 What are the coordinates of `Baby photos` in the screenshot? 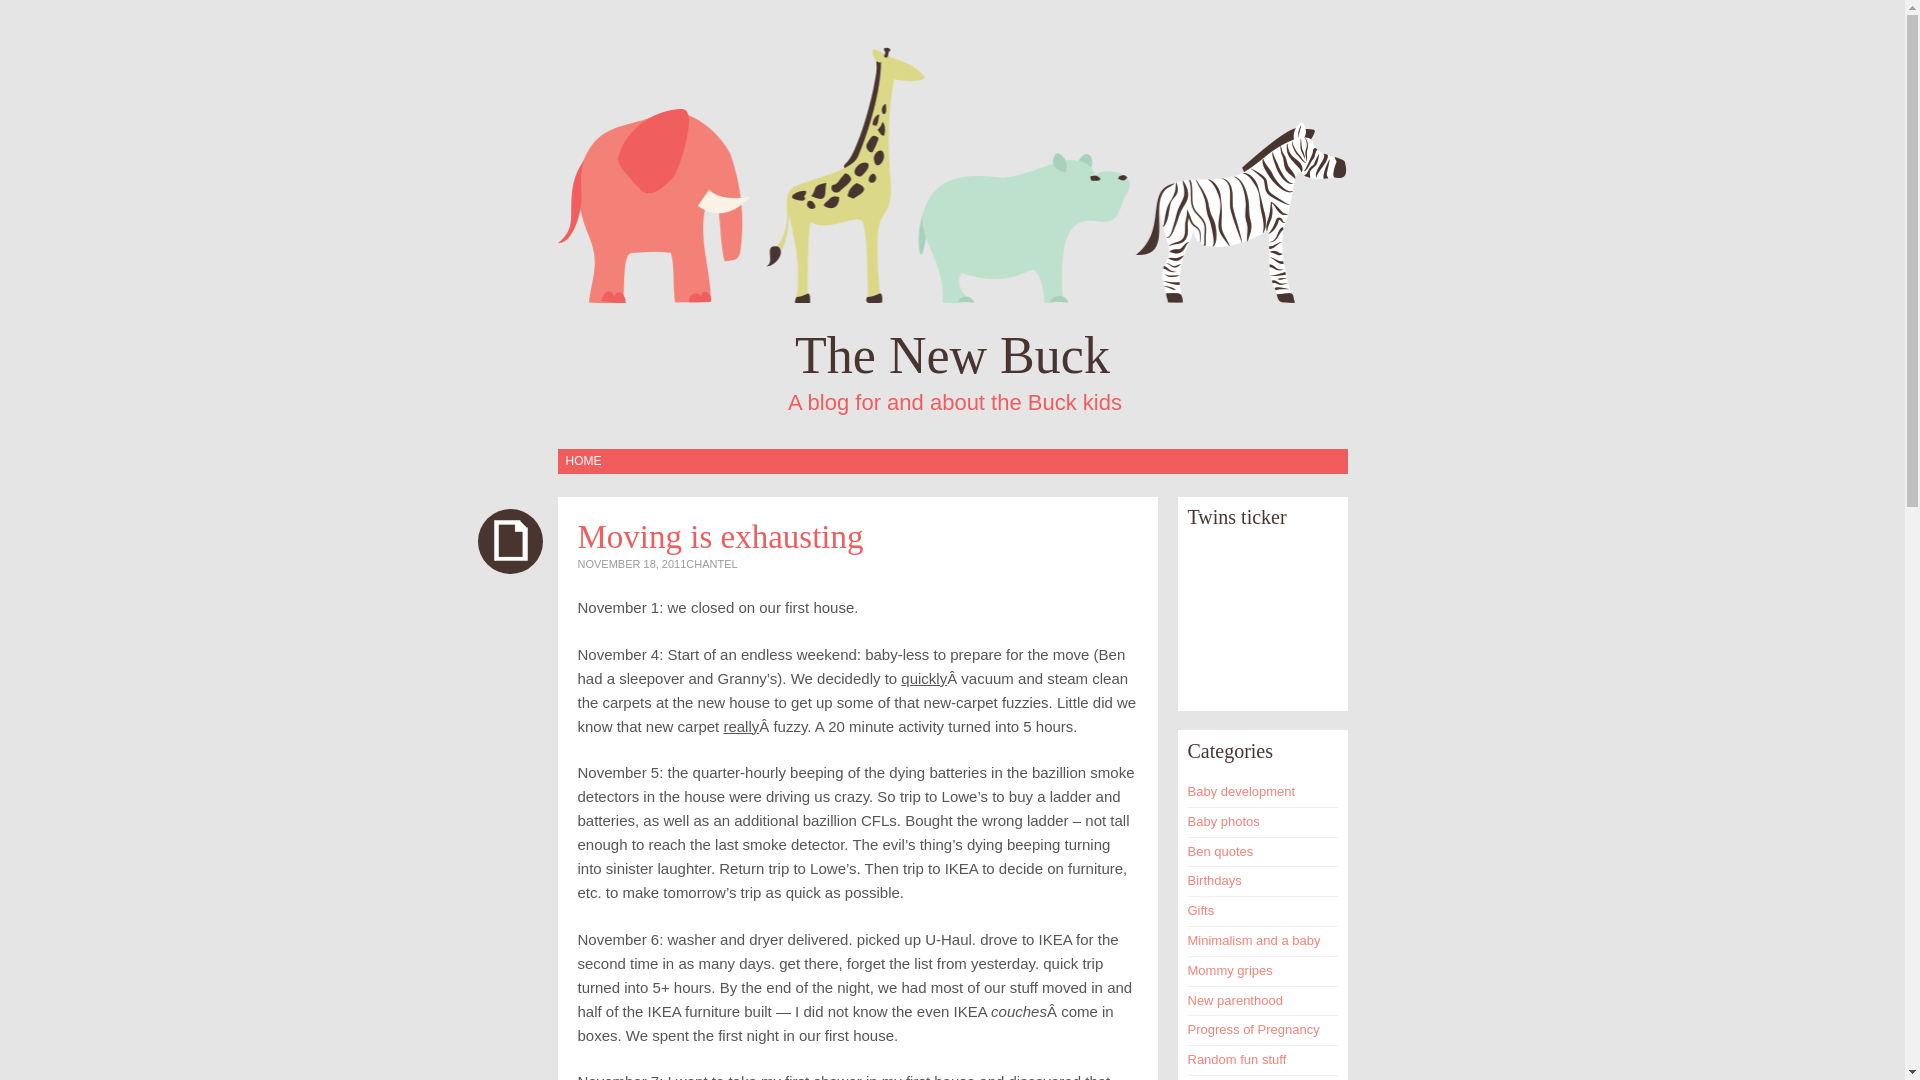 It's located at (1224, 822).